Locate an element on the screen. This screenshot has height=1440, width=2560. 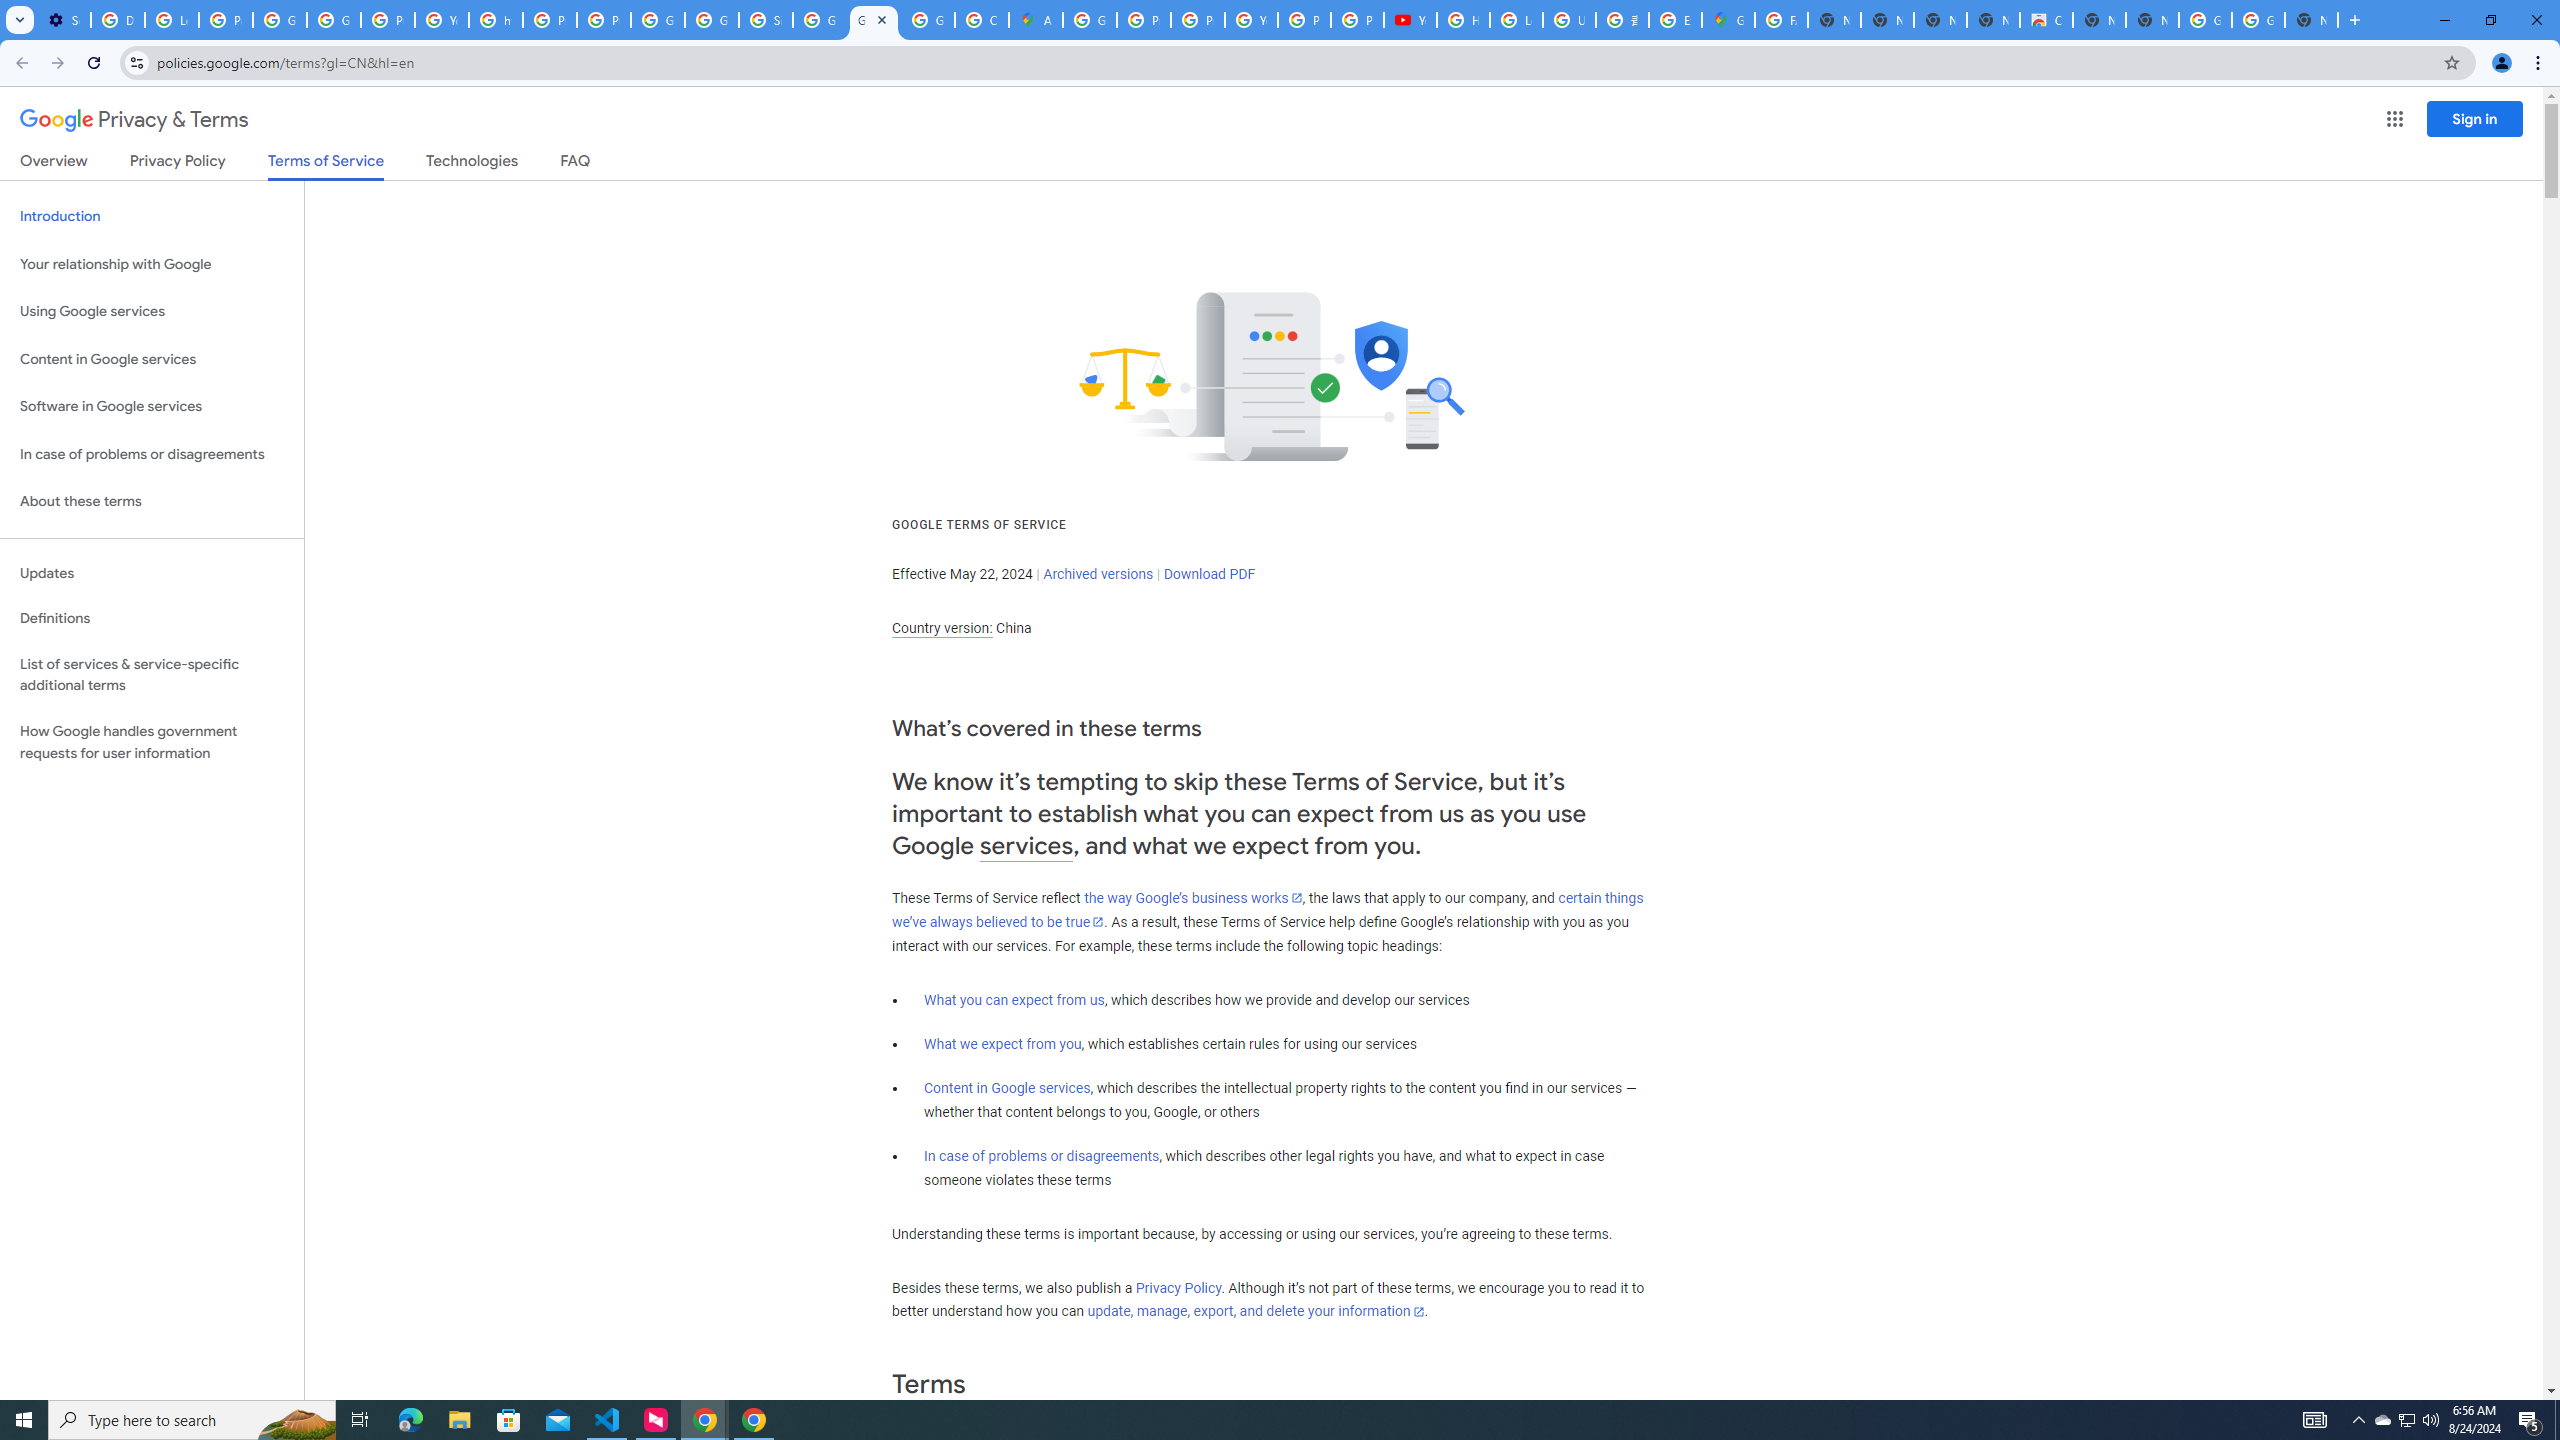
Privacy Checkup is located at coordinates (1356, 20).